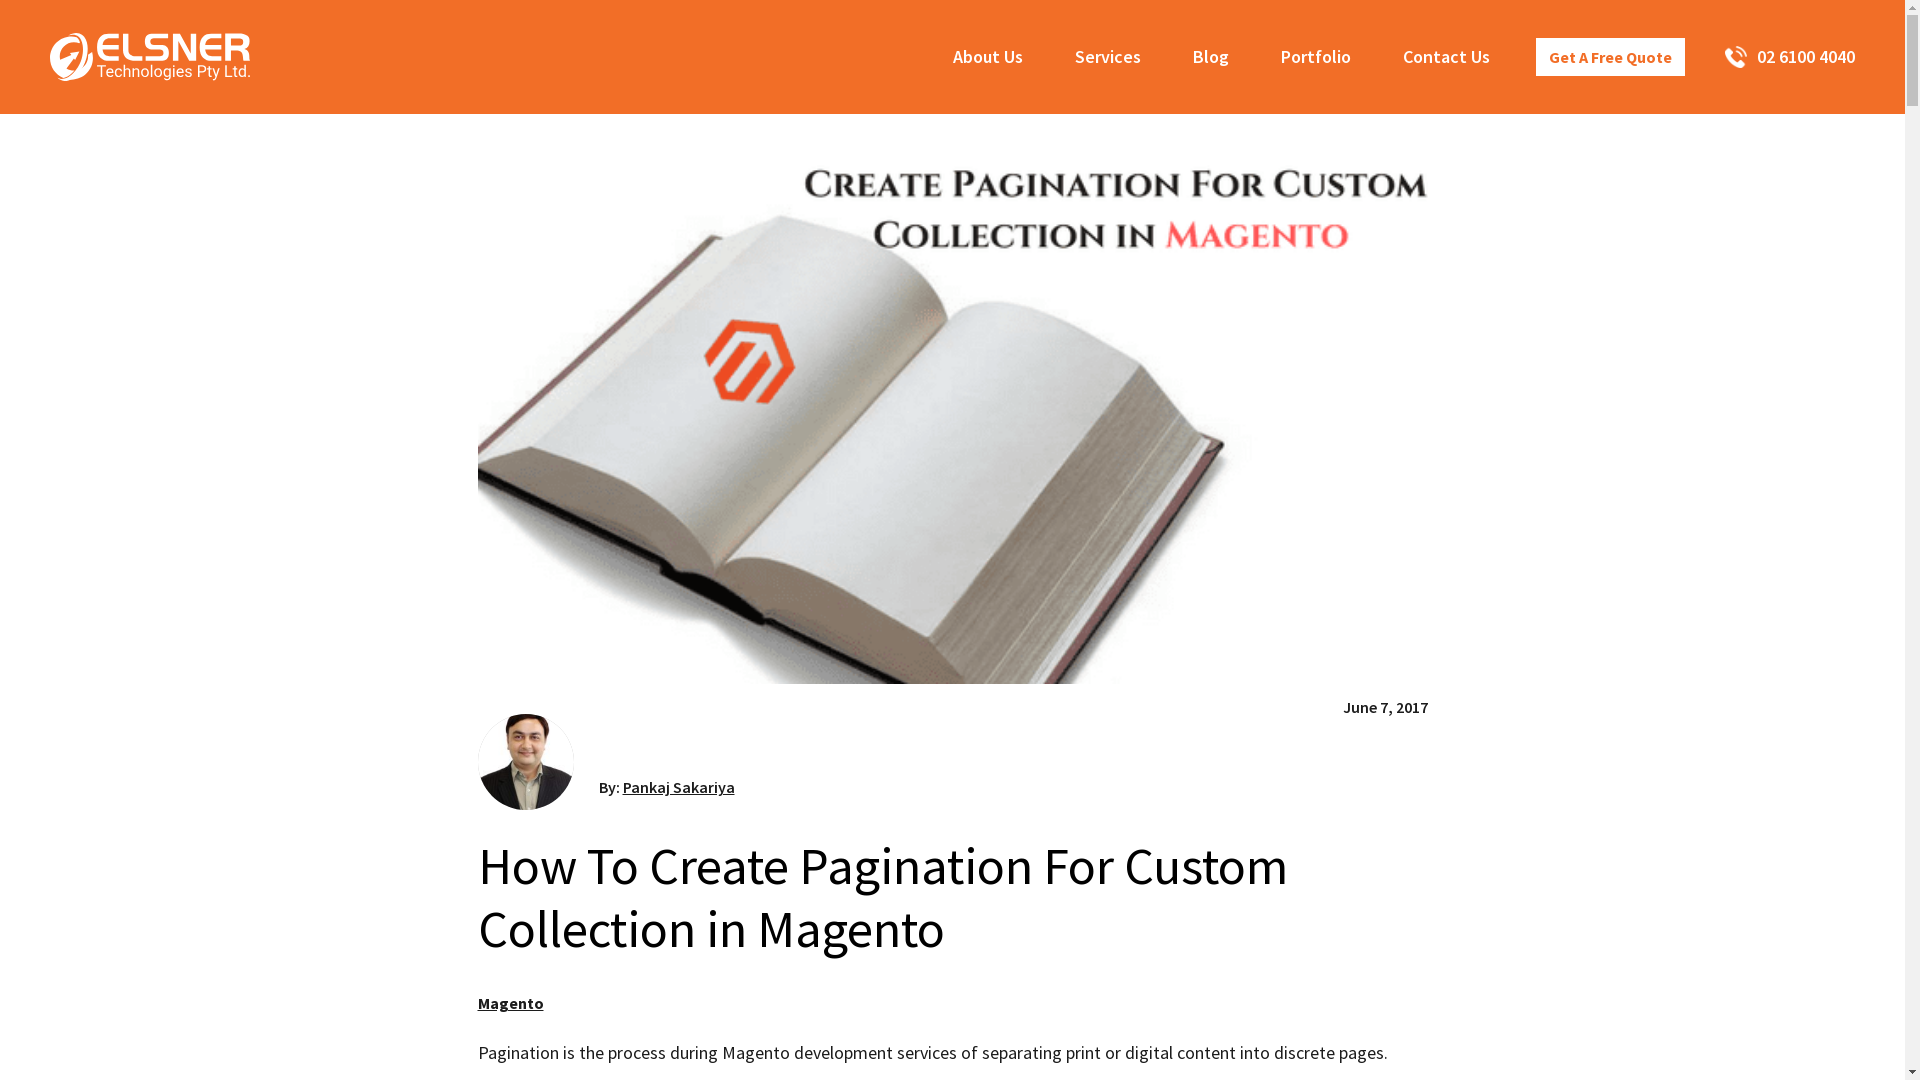 The height and width of the screenshot is (1080, 1920). Describe the element at coordinates (1108, 57) in the screenshot. I see `Services` at that location.